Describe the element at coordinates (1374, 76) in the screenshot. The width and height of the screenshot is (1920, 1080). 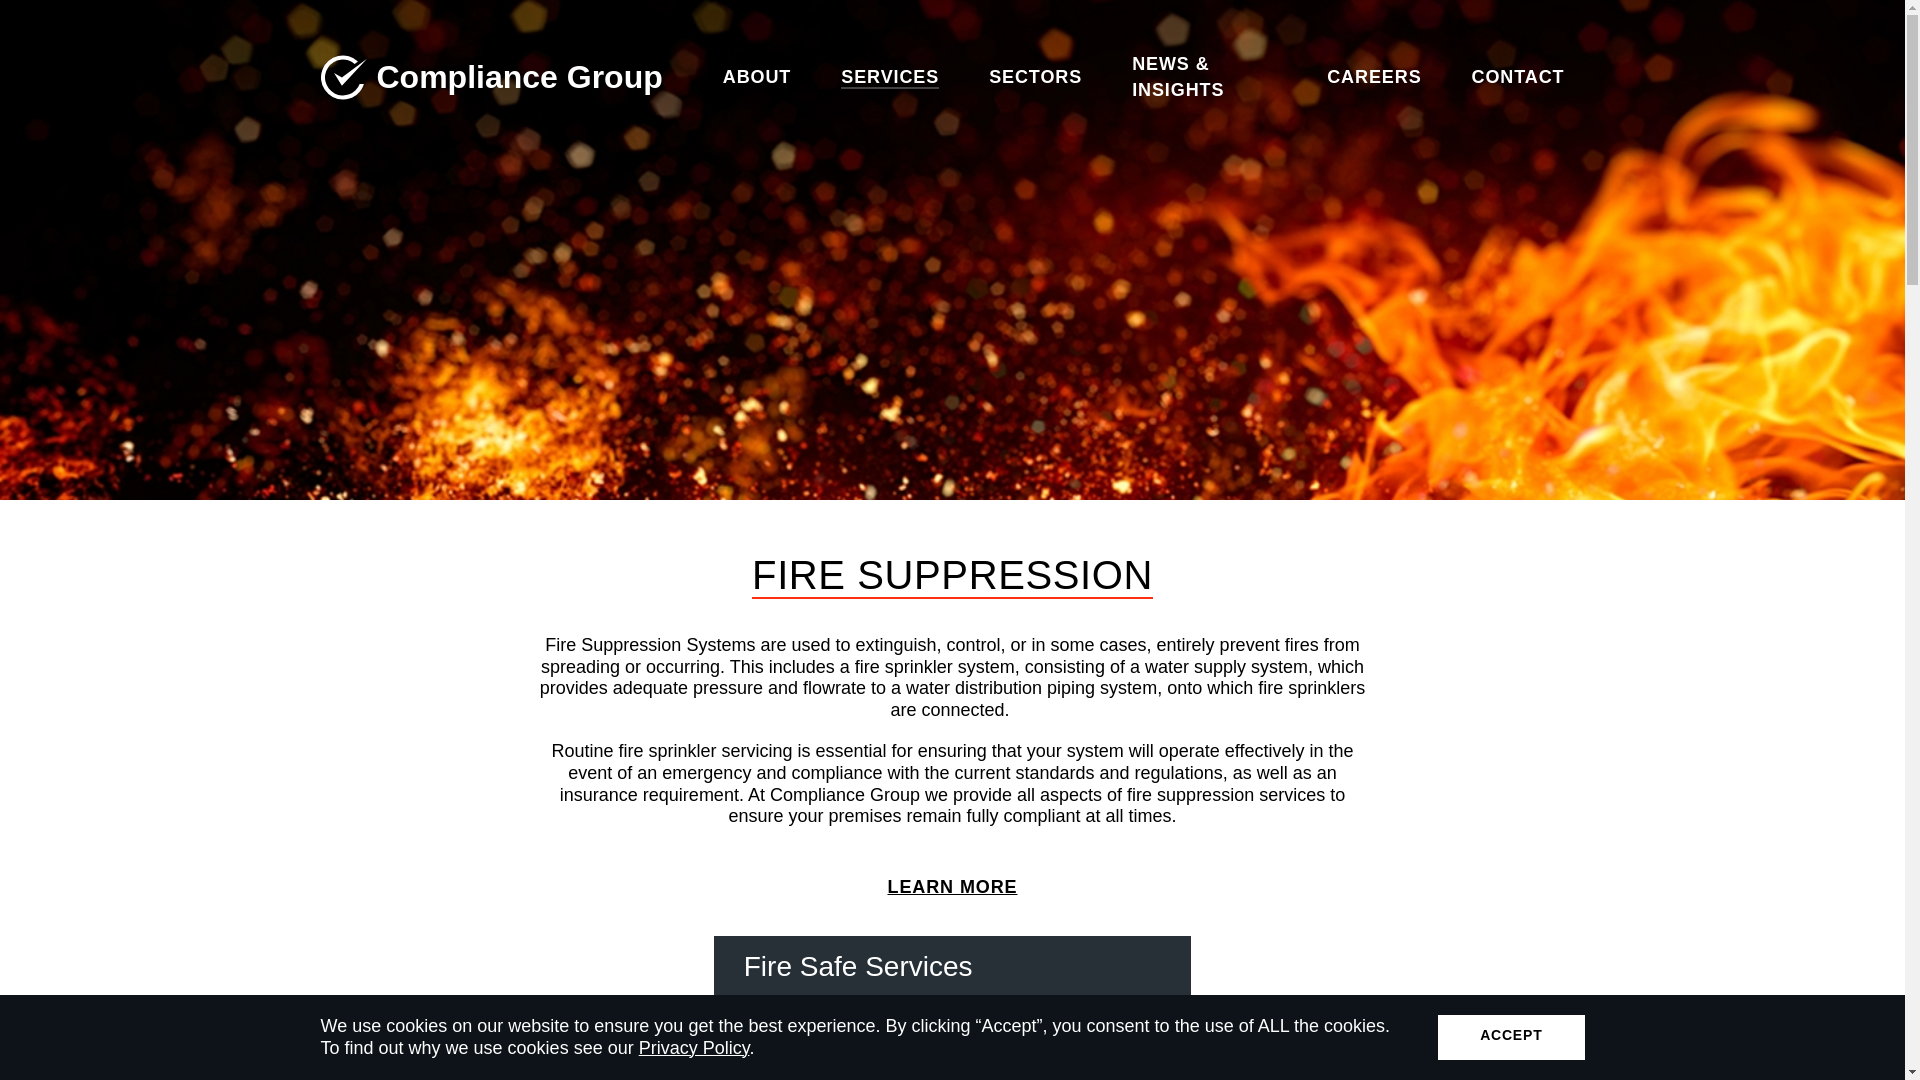
I see `CAREERS` at that location.